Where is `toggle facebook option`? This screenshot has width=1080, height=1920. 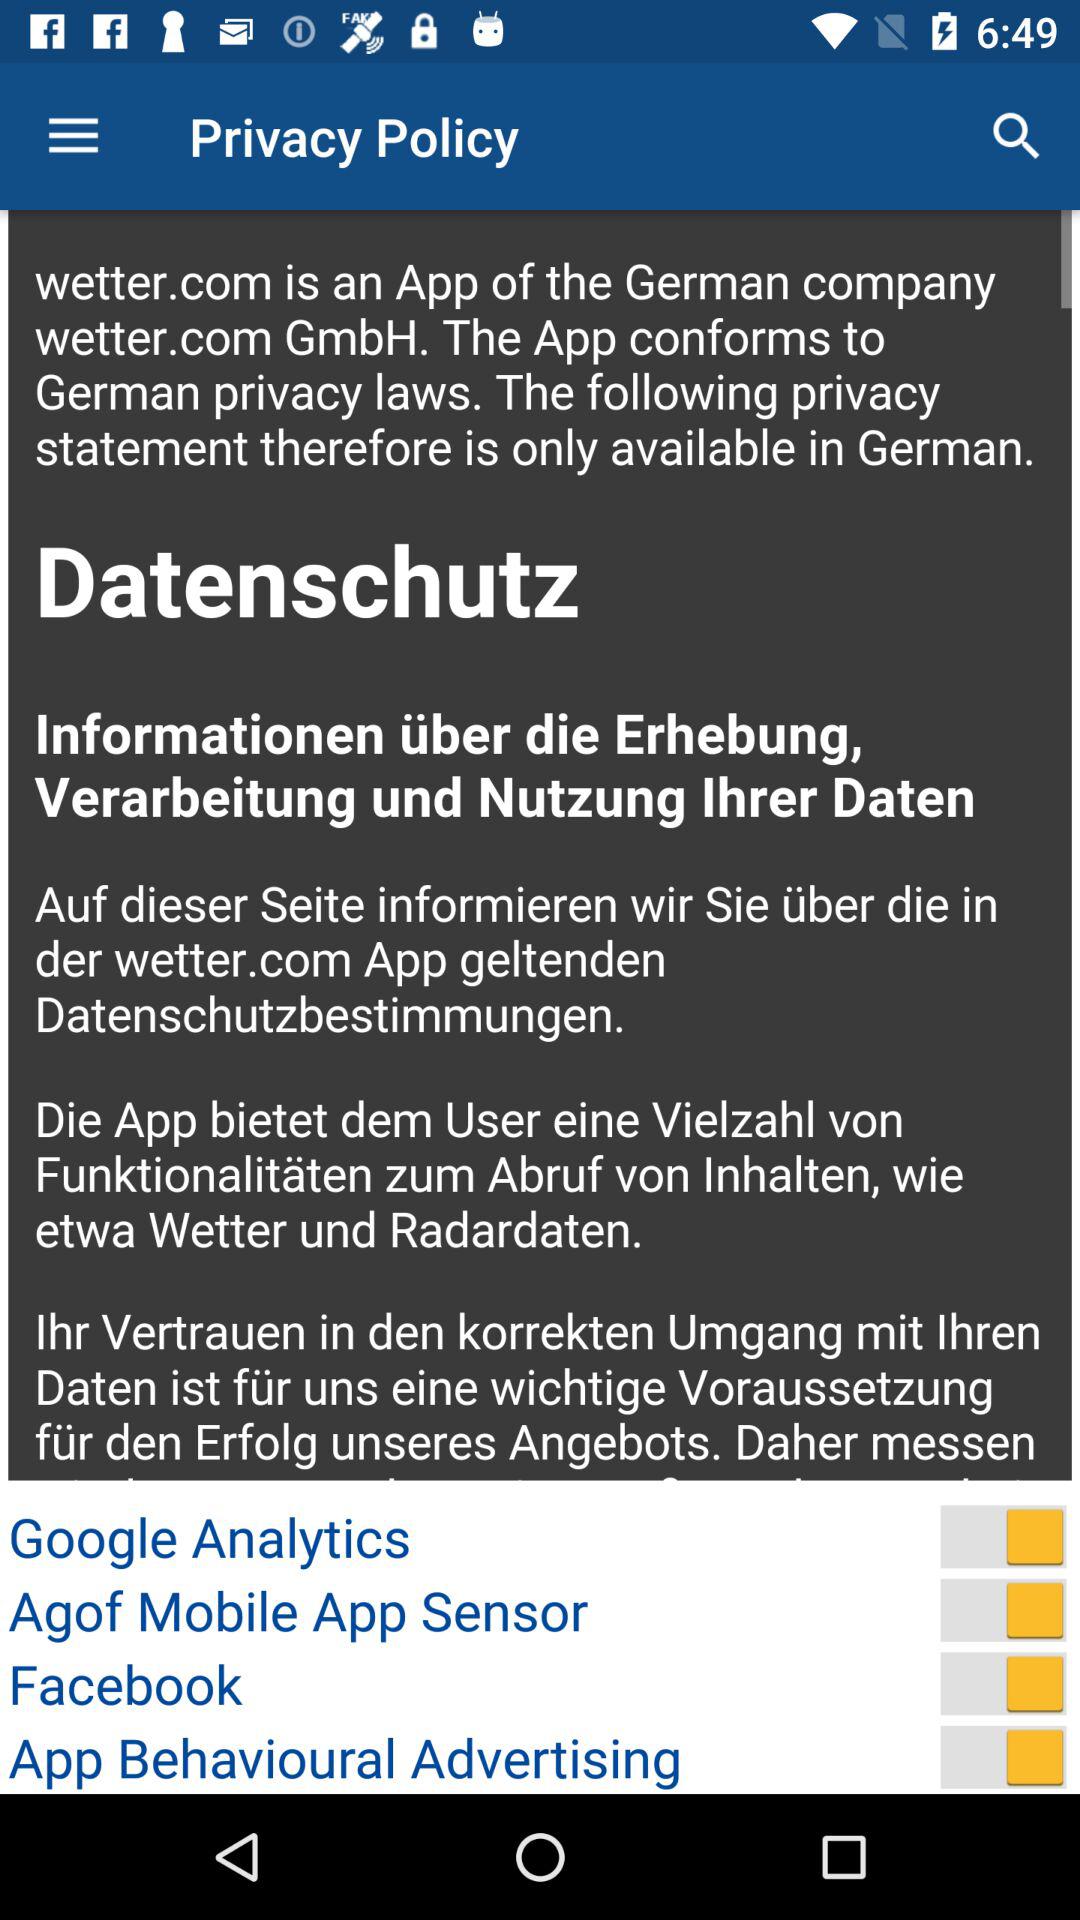
toggle facebook option is located at coordinates (1003, 1684).